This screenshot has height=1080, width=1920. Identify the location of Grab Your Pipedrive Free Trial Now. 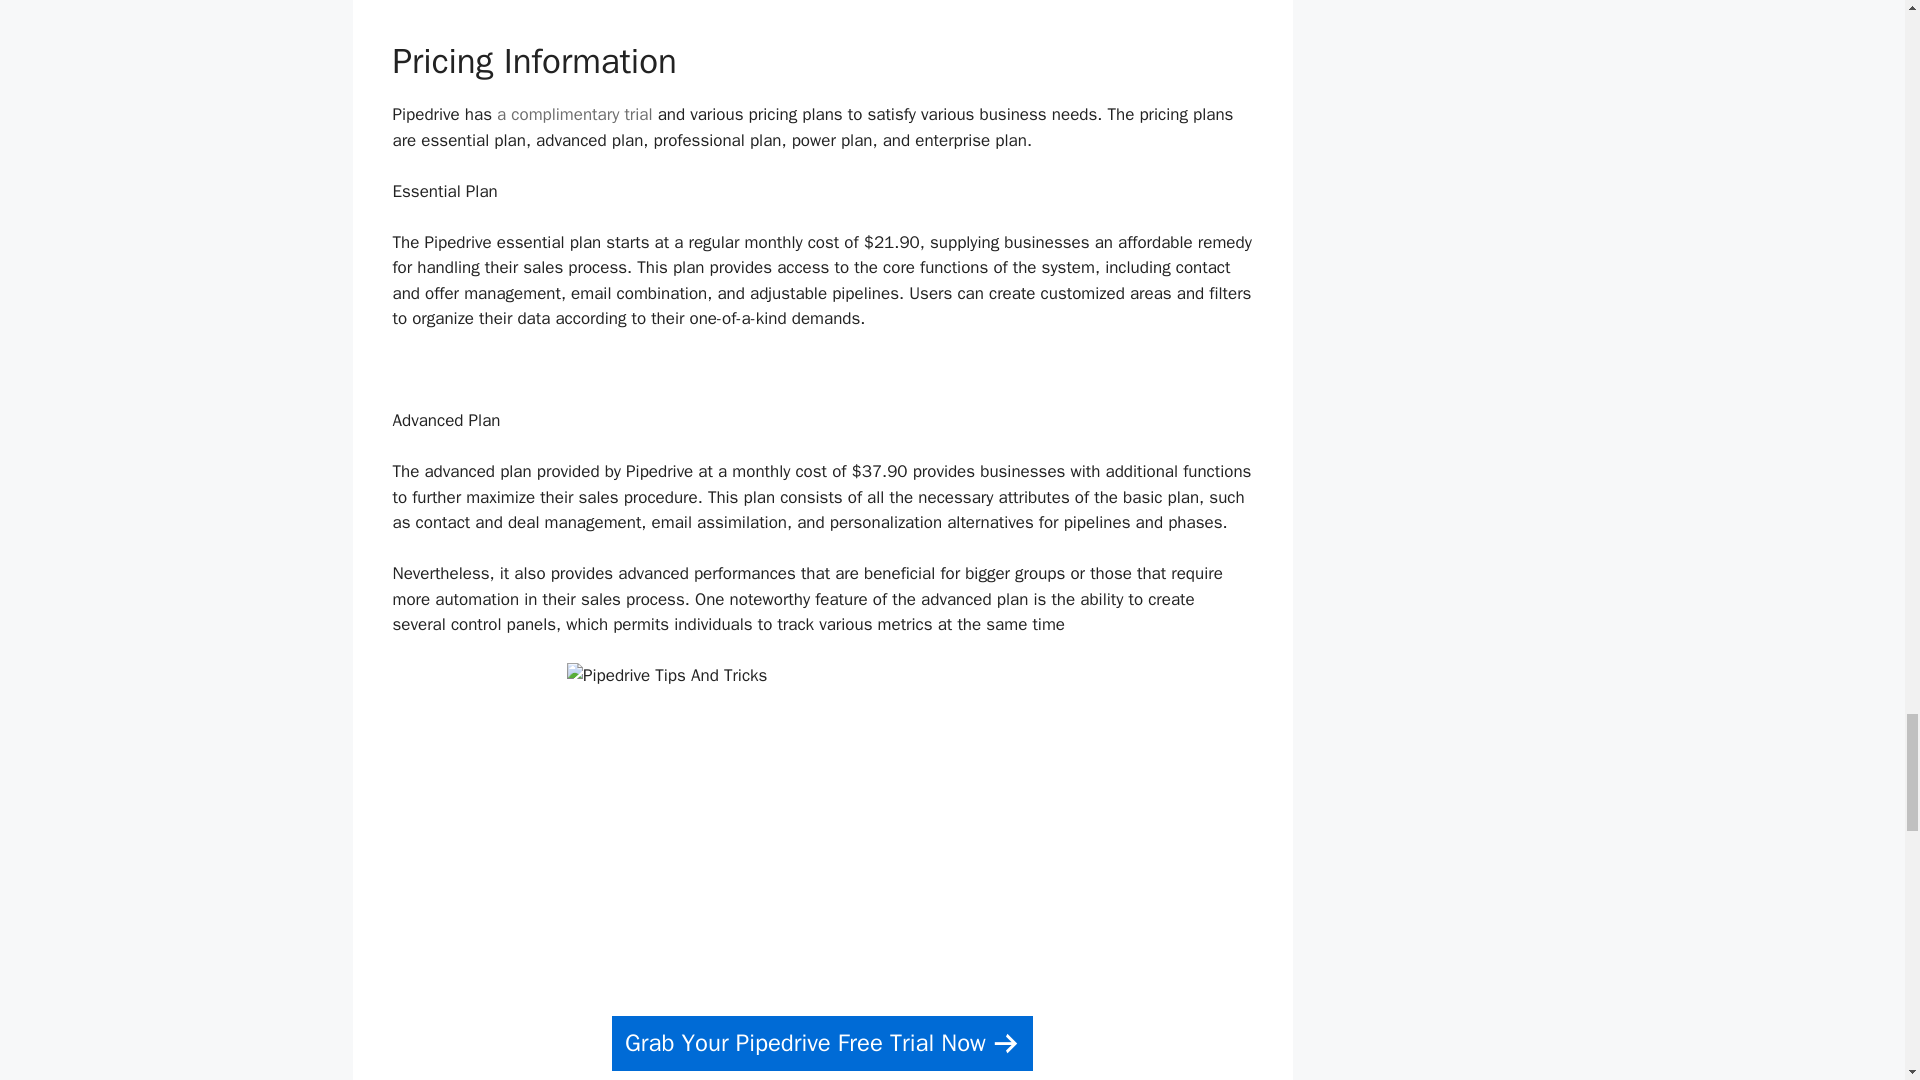
(822, 1044).